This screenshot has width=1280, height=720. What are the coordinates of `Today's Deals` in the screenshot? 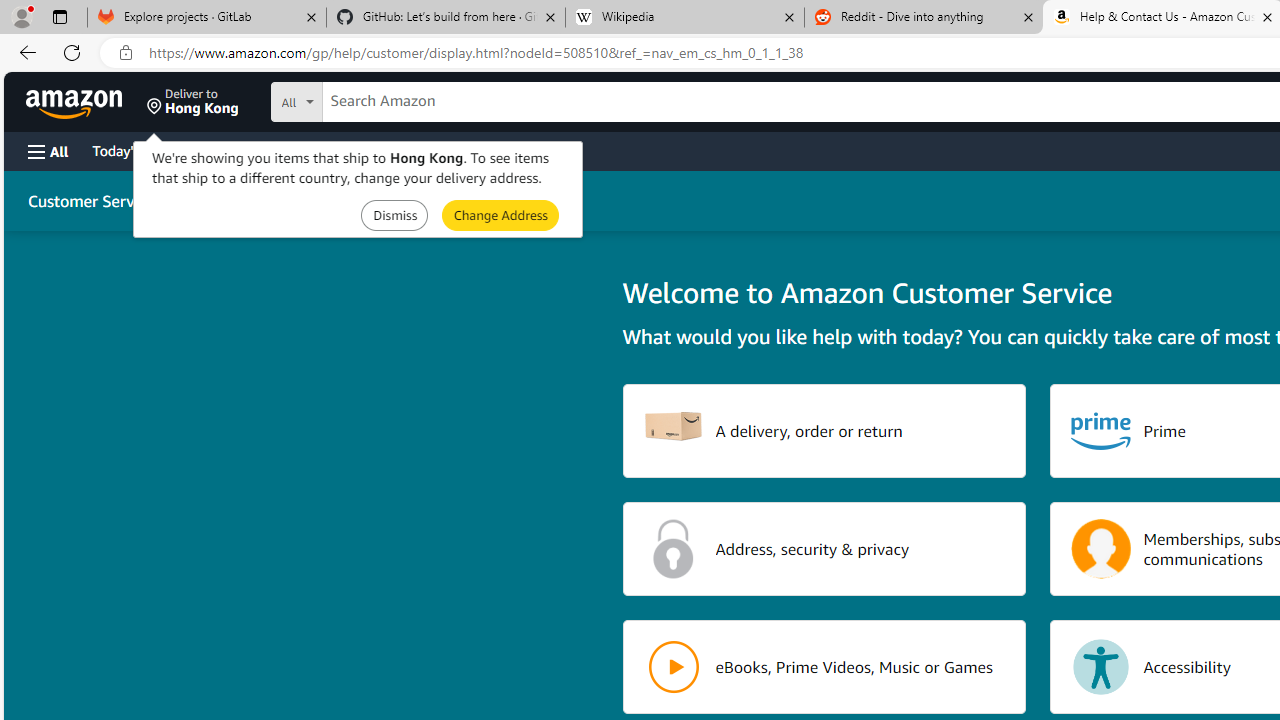 It's located at (134, 150).